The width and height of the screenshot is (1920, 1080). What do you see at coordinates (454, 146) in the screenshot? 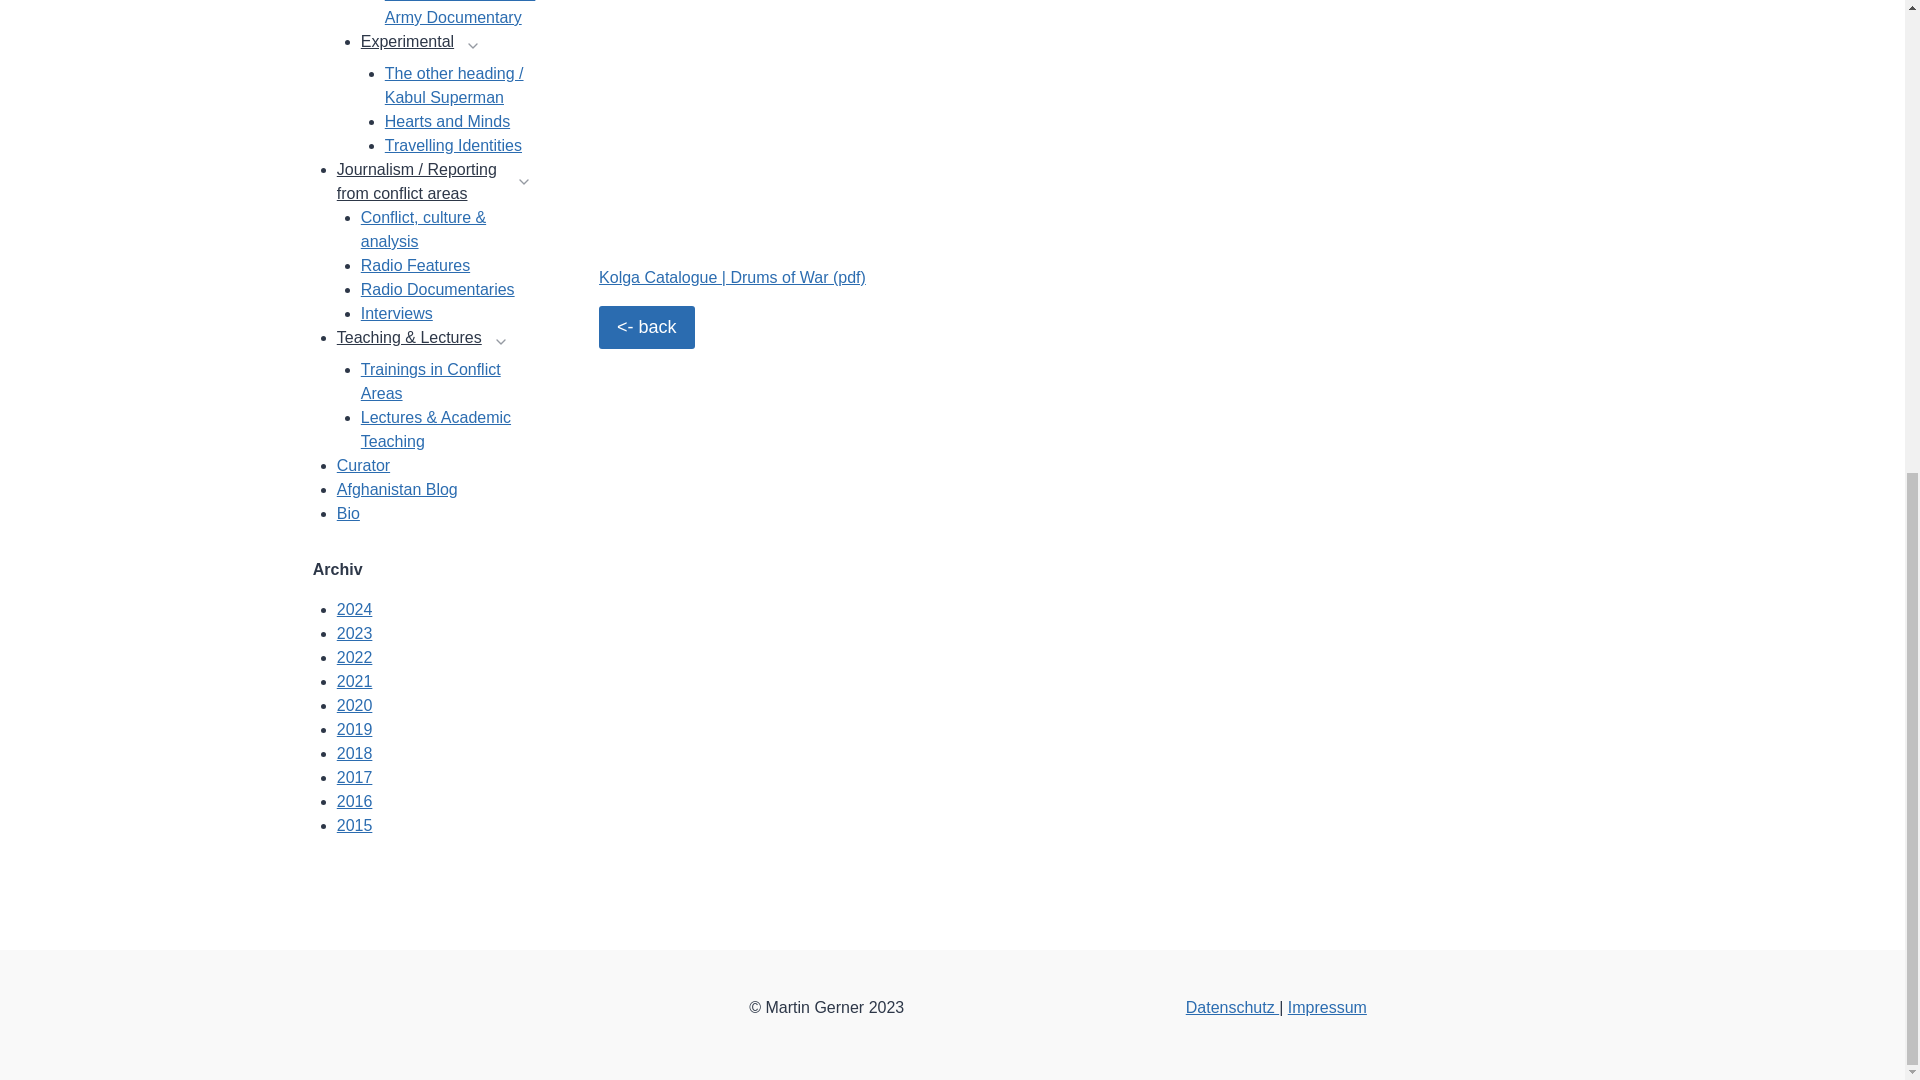
I see `Travelling Identities` at bounding box center [454, 146].